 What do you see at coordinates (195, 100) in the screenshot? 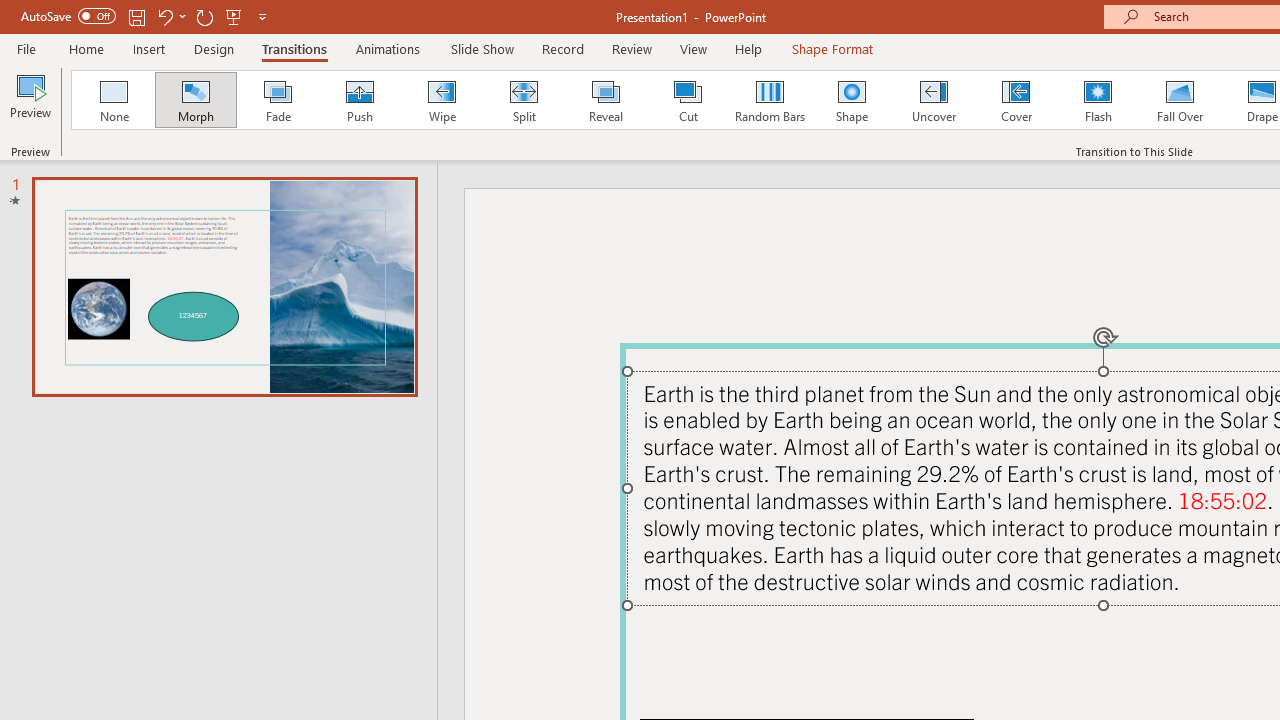
I see `Morph` at bounding box center [195, 100].